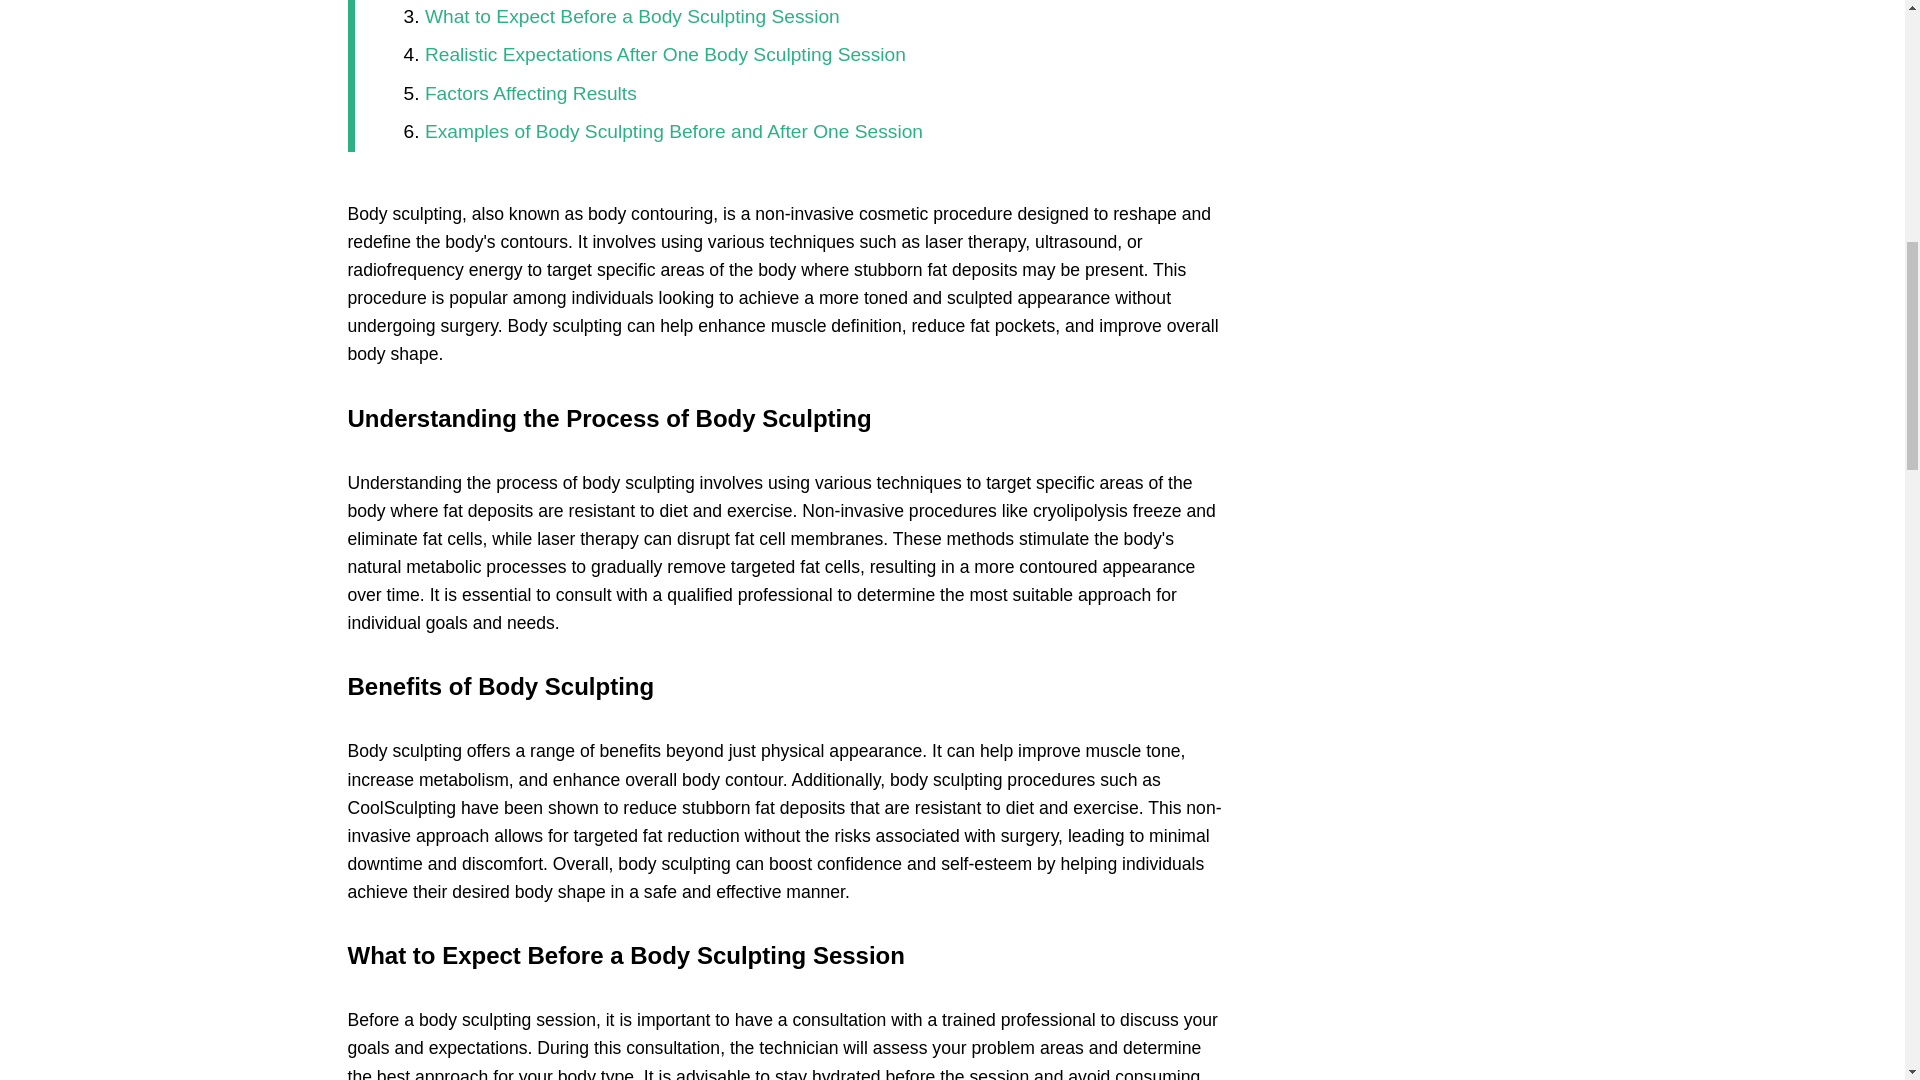 The image size is (1920, 1080). Describe the element at coordinates (674, 130) in the screenshot. I see `Examples of Body Sculpting Before and After One Session` at that location.